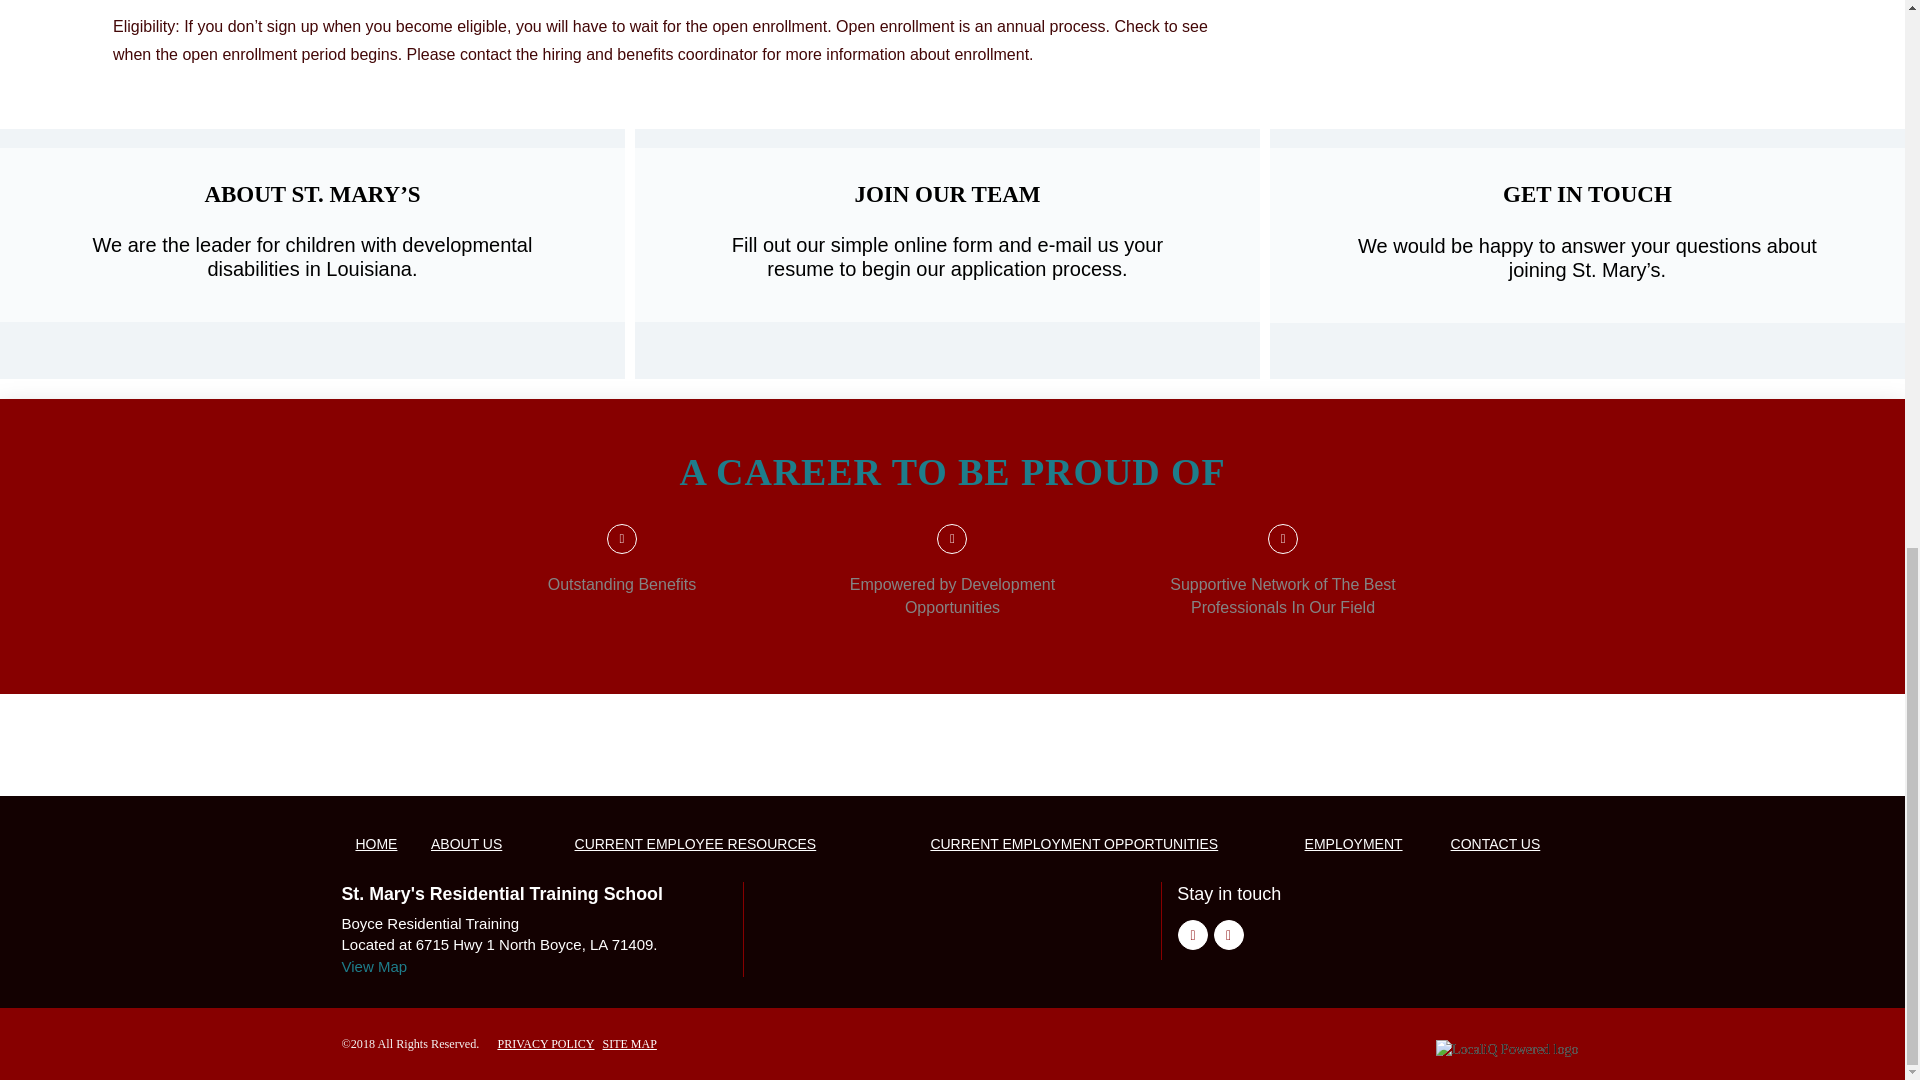 This screenshot has height=1080, width=1920. Describe the element at coordinates (466, 844) in the screenshot. I see `ABOUT US` at that location.